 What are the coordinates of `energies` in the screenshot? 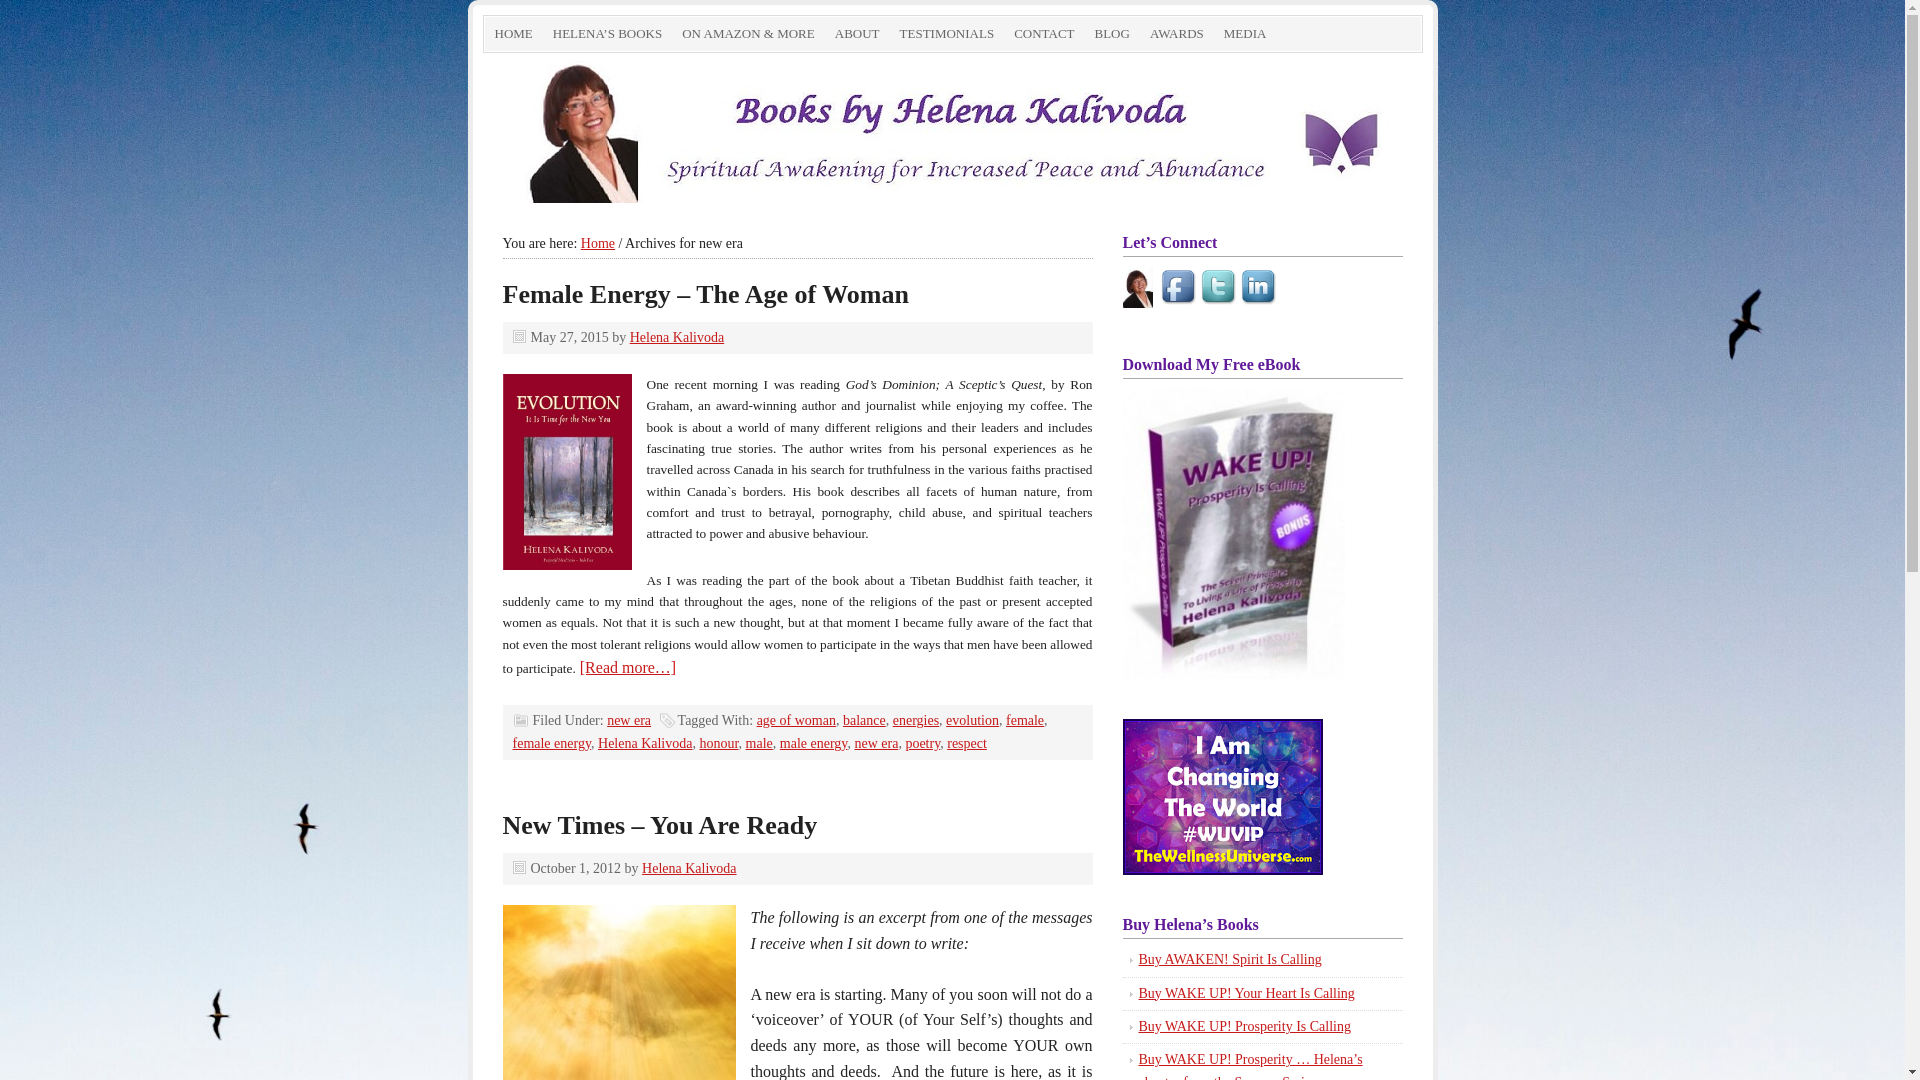 It's located at (916, 720).